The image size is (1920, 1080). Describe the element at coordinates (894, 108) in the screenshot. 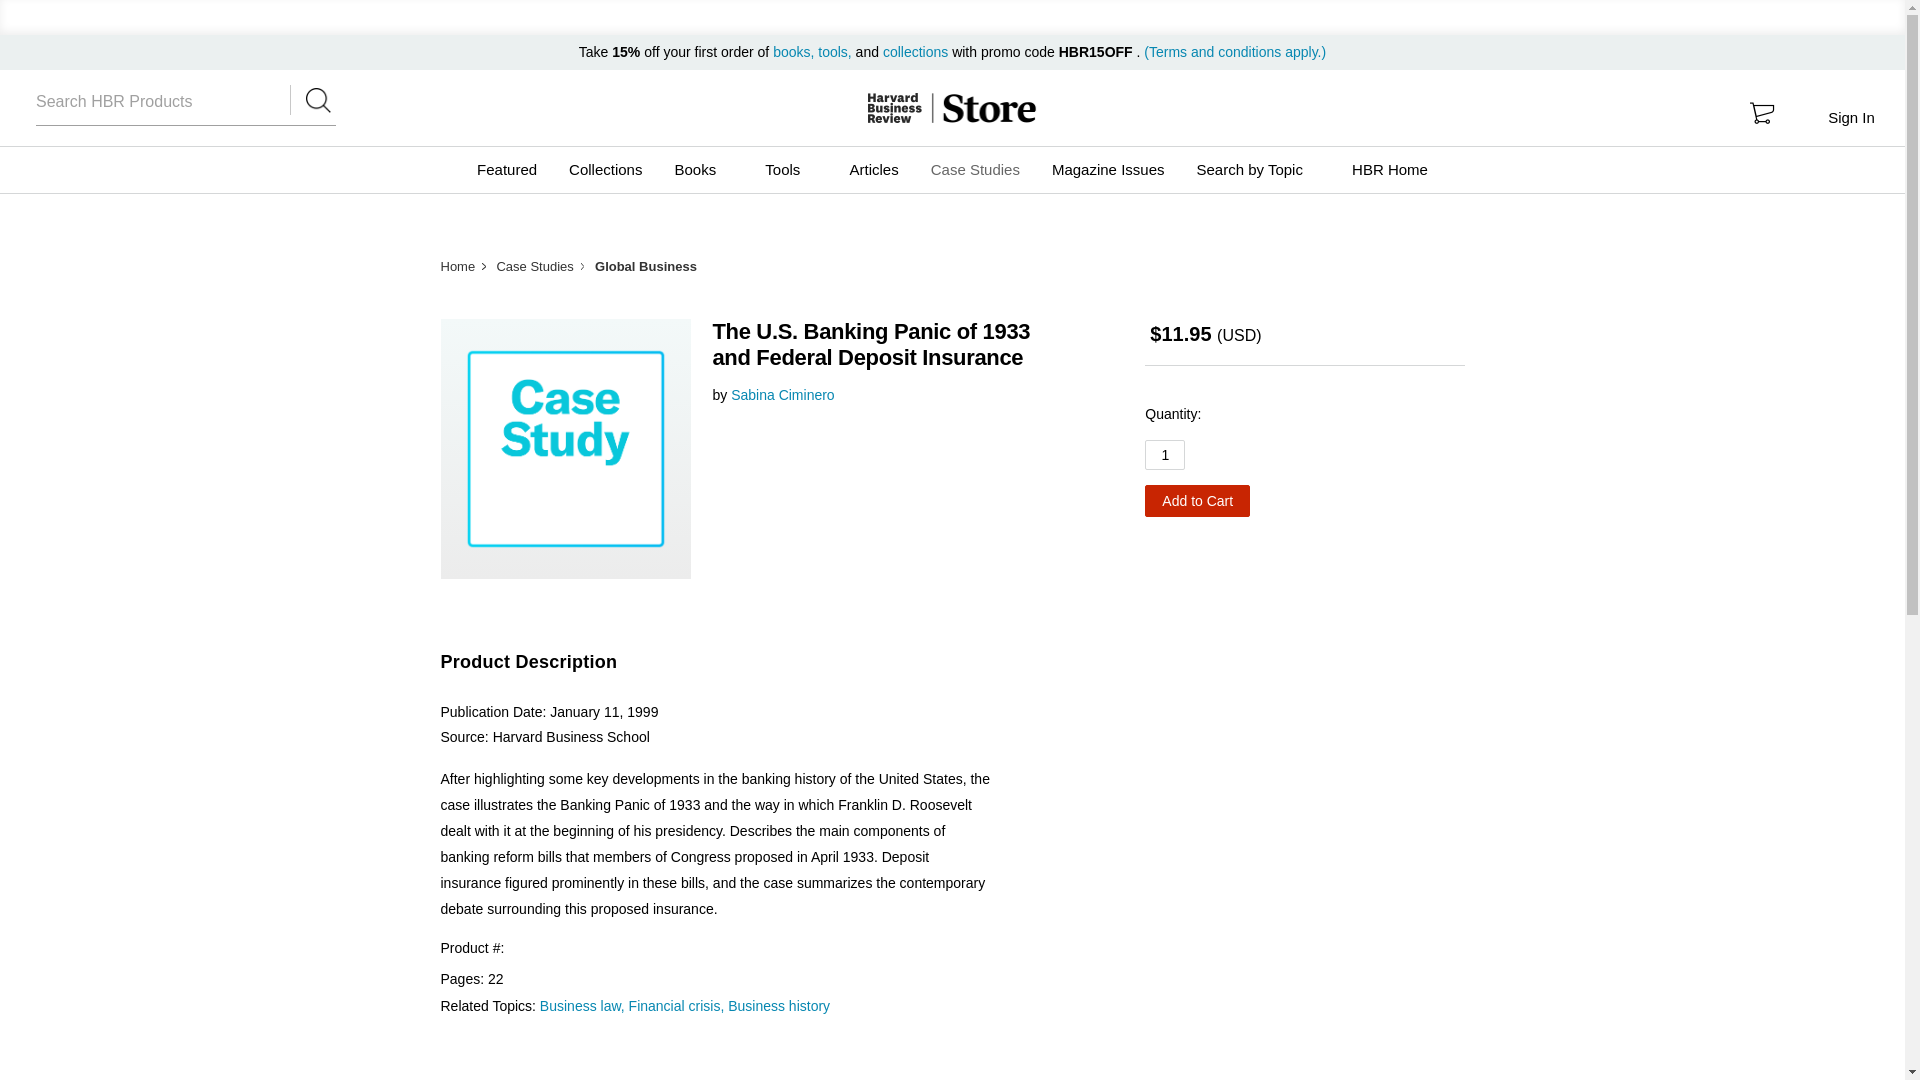

I see `HBR.ORG - Prod` at that location.